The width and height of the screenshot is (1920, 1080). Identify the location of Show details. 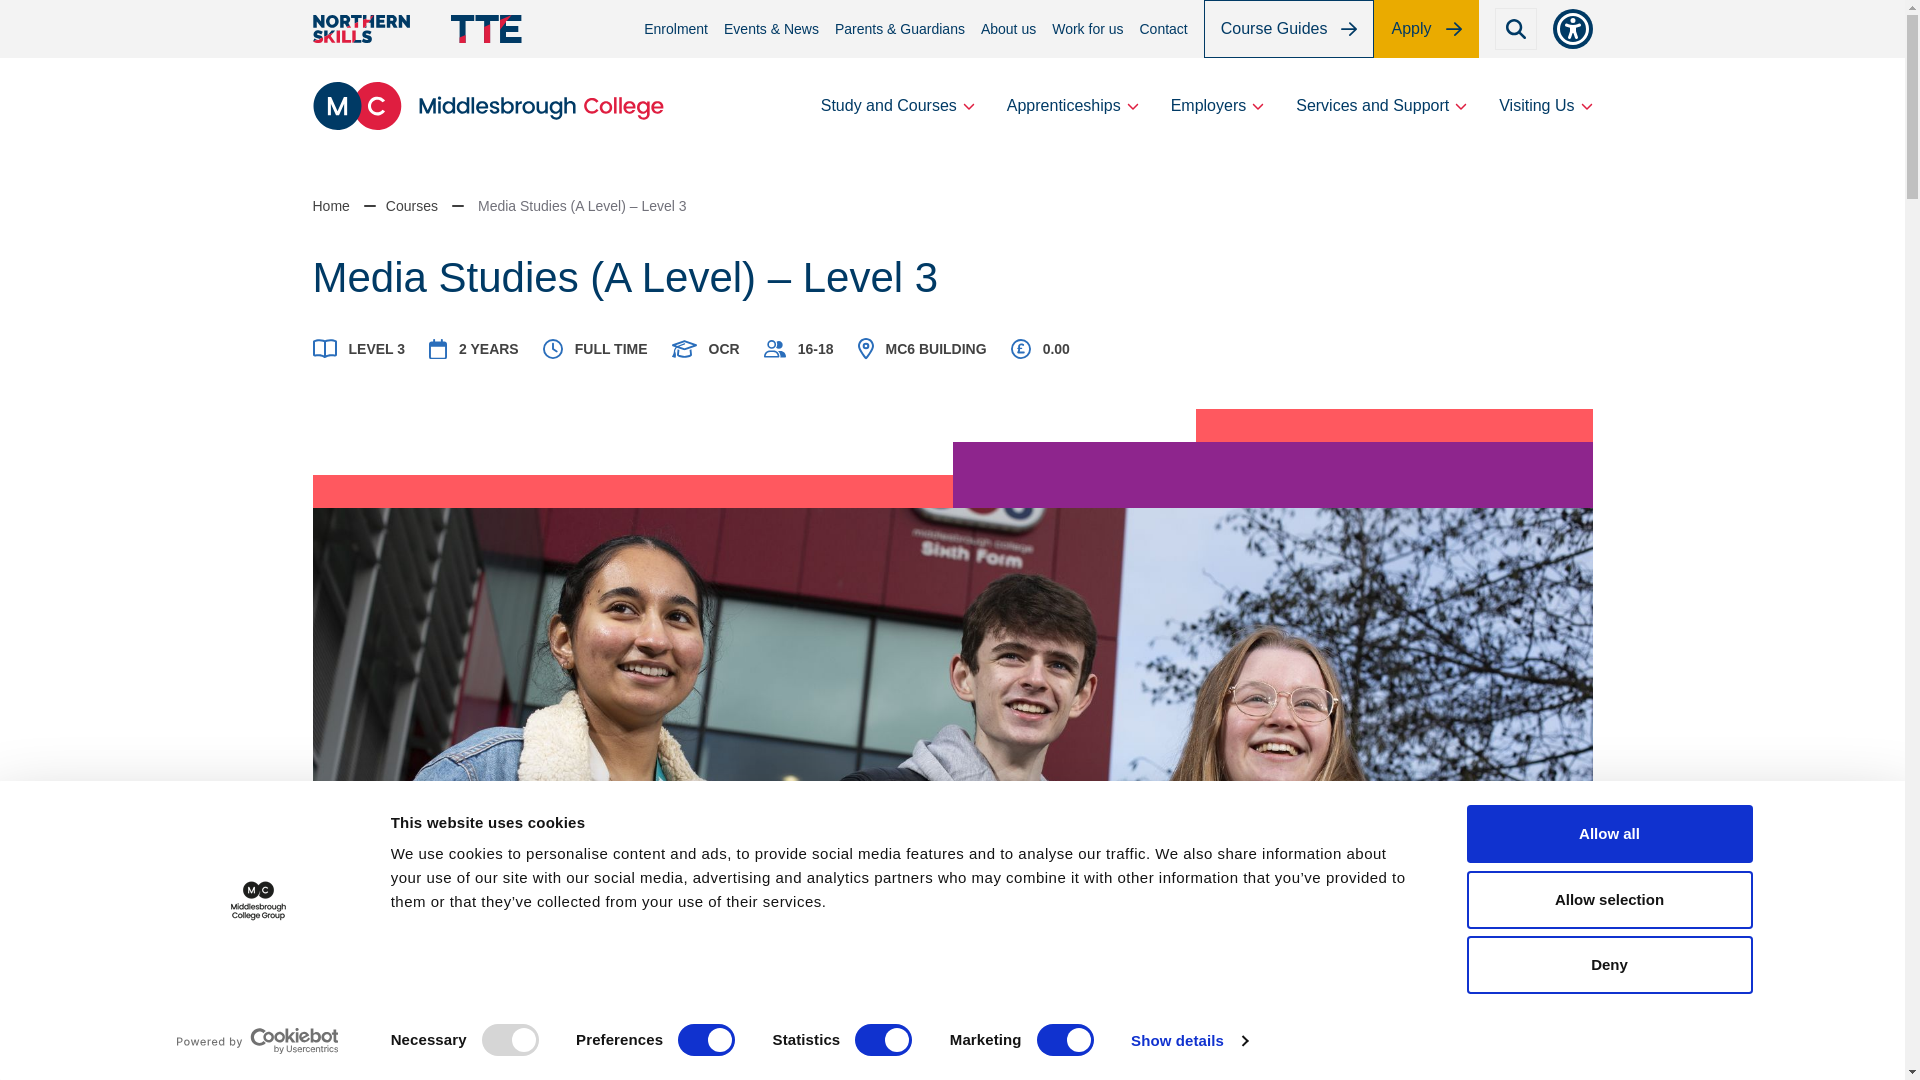
(1188, 1041).